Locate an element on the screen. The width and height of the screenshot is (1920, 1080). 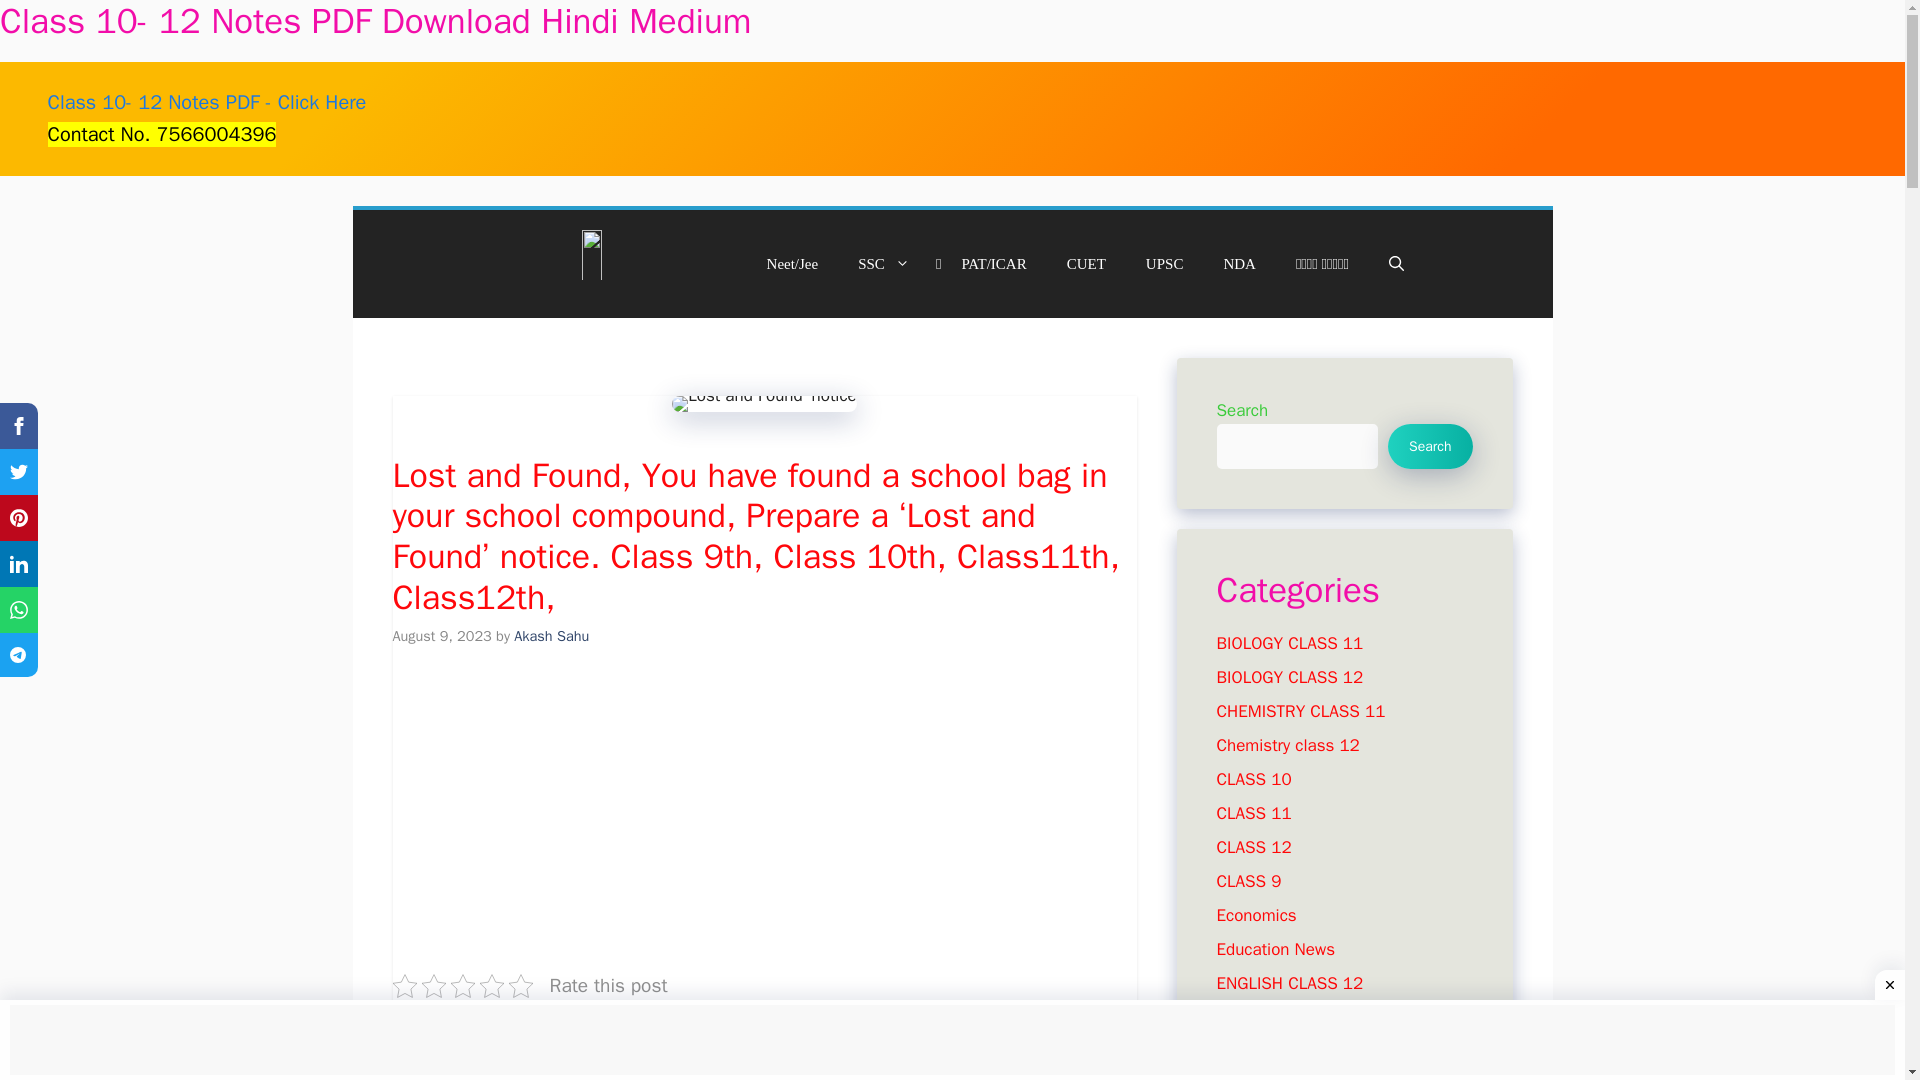
View all posts by Akash Sahu is located at coordinates (552, 636).